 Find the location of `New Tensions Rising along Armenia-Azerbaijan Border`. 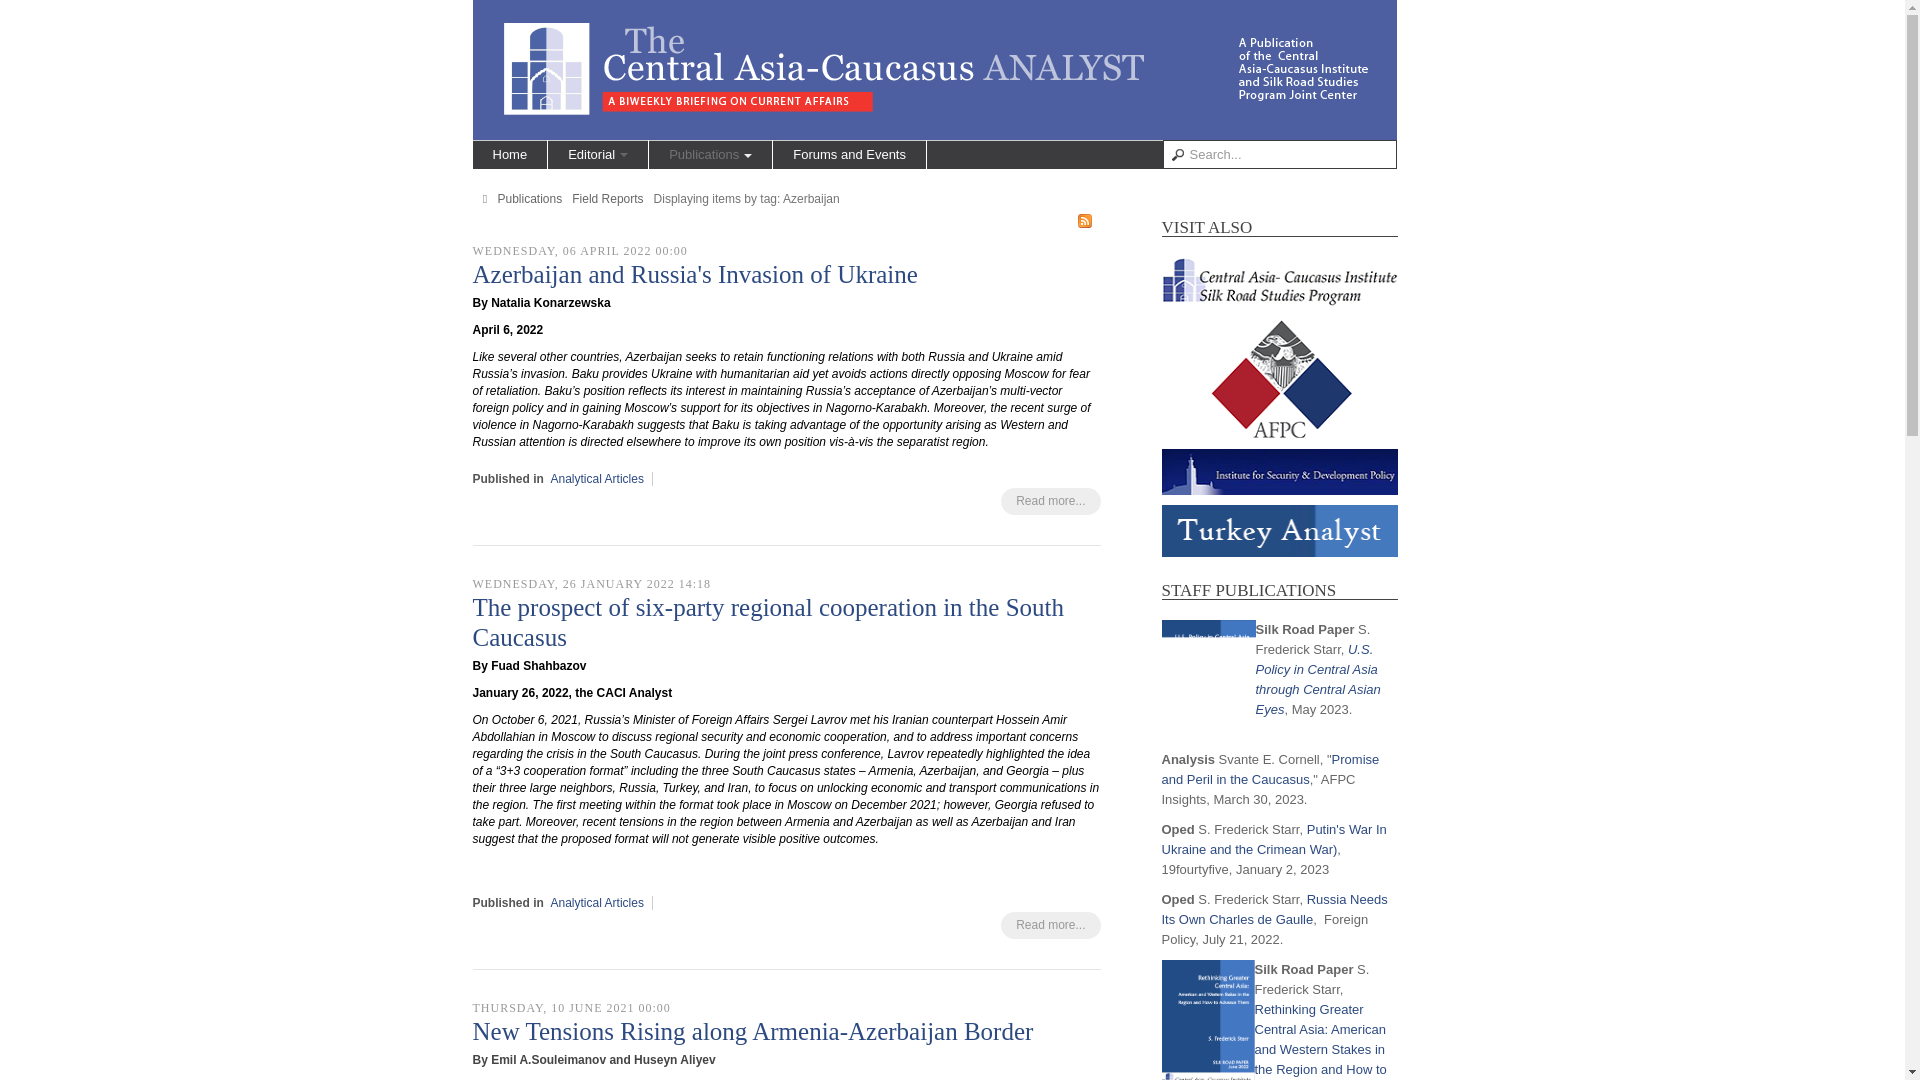

New Tensions Rising along Armenia-Azerbaijan Border is located at coordinates (752, 1032).